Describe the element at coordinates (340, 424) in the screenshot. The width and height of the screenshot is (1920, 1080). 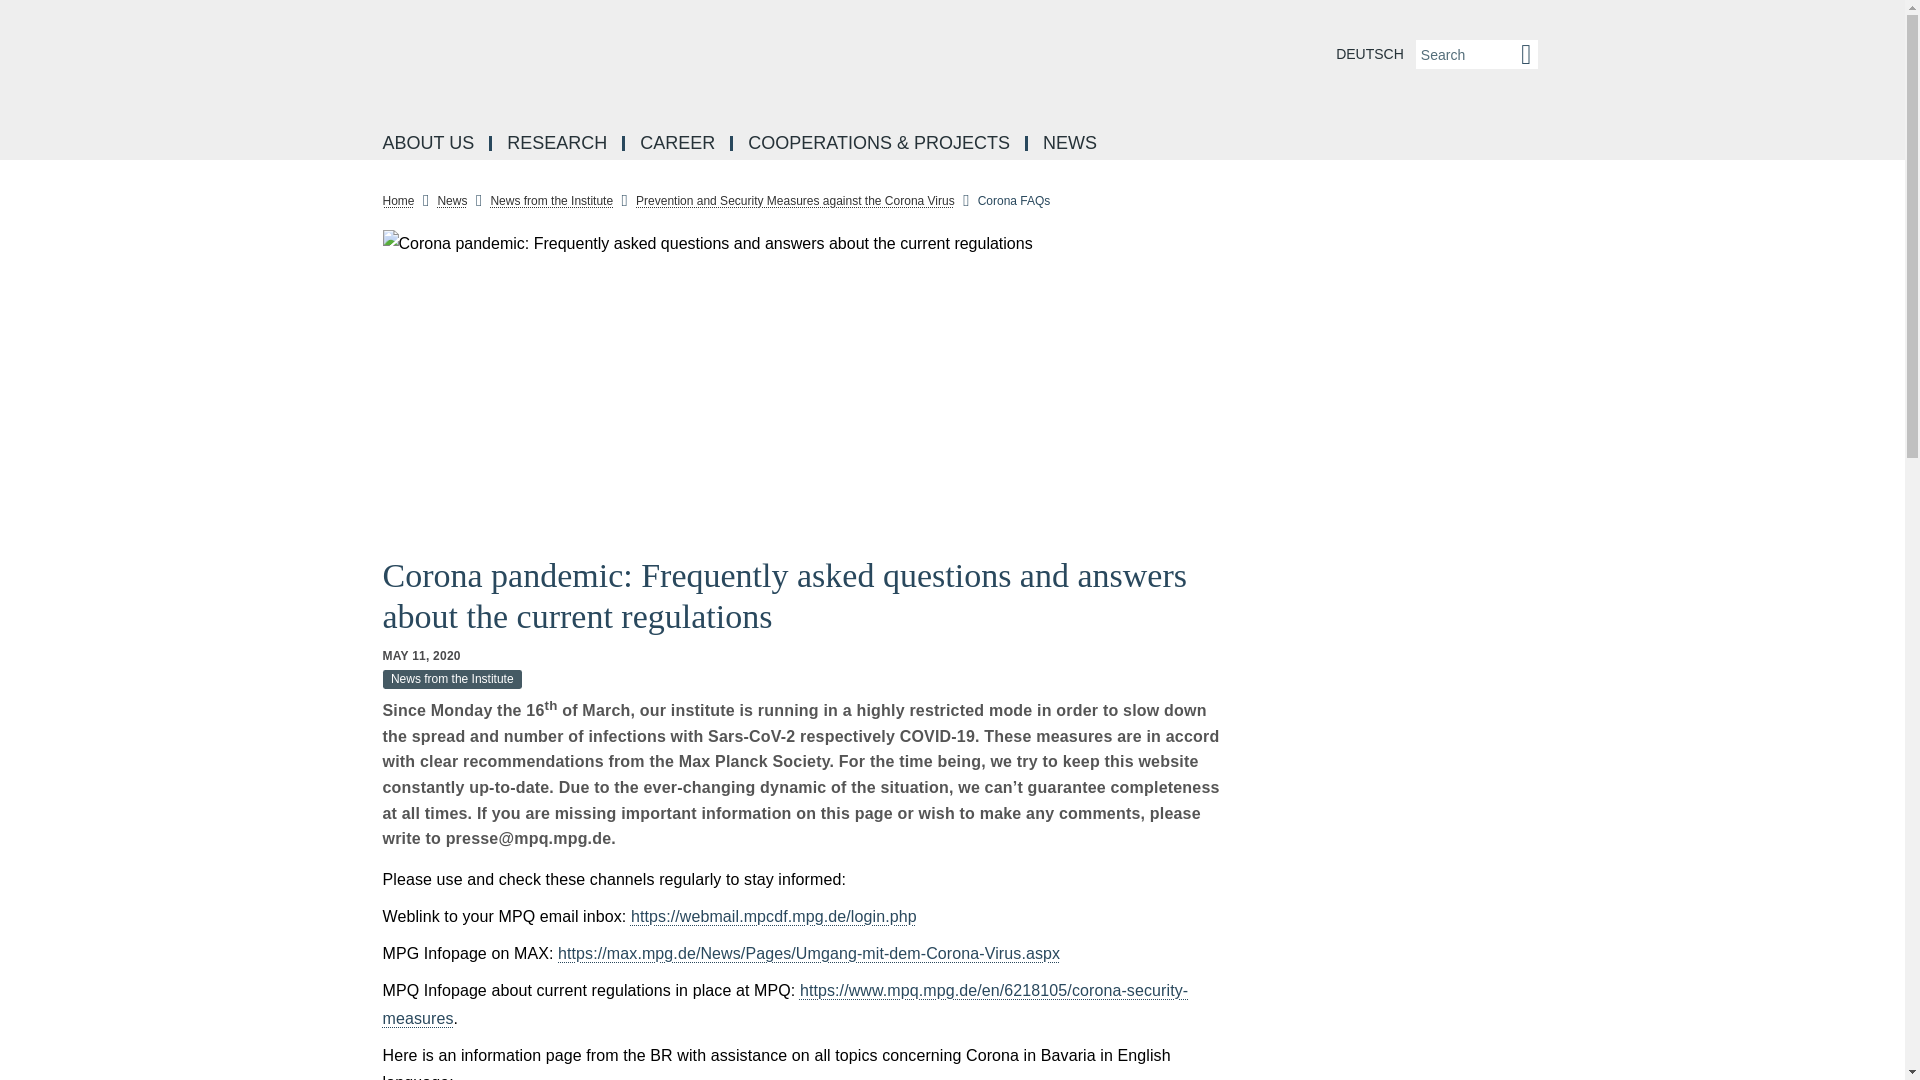
I see `Xing` at that location.